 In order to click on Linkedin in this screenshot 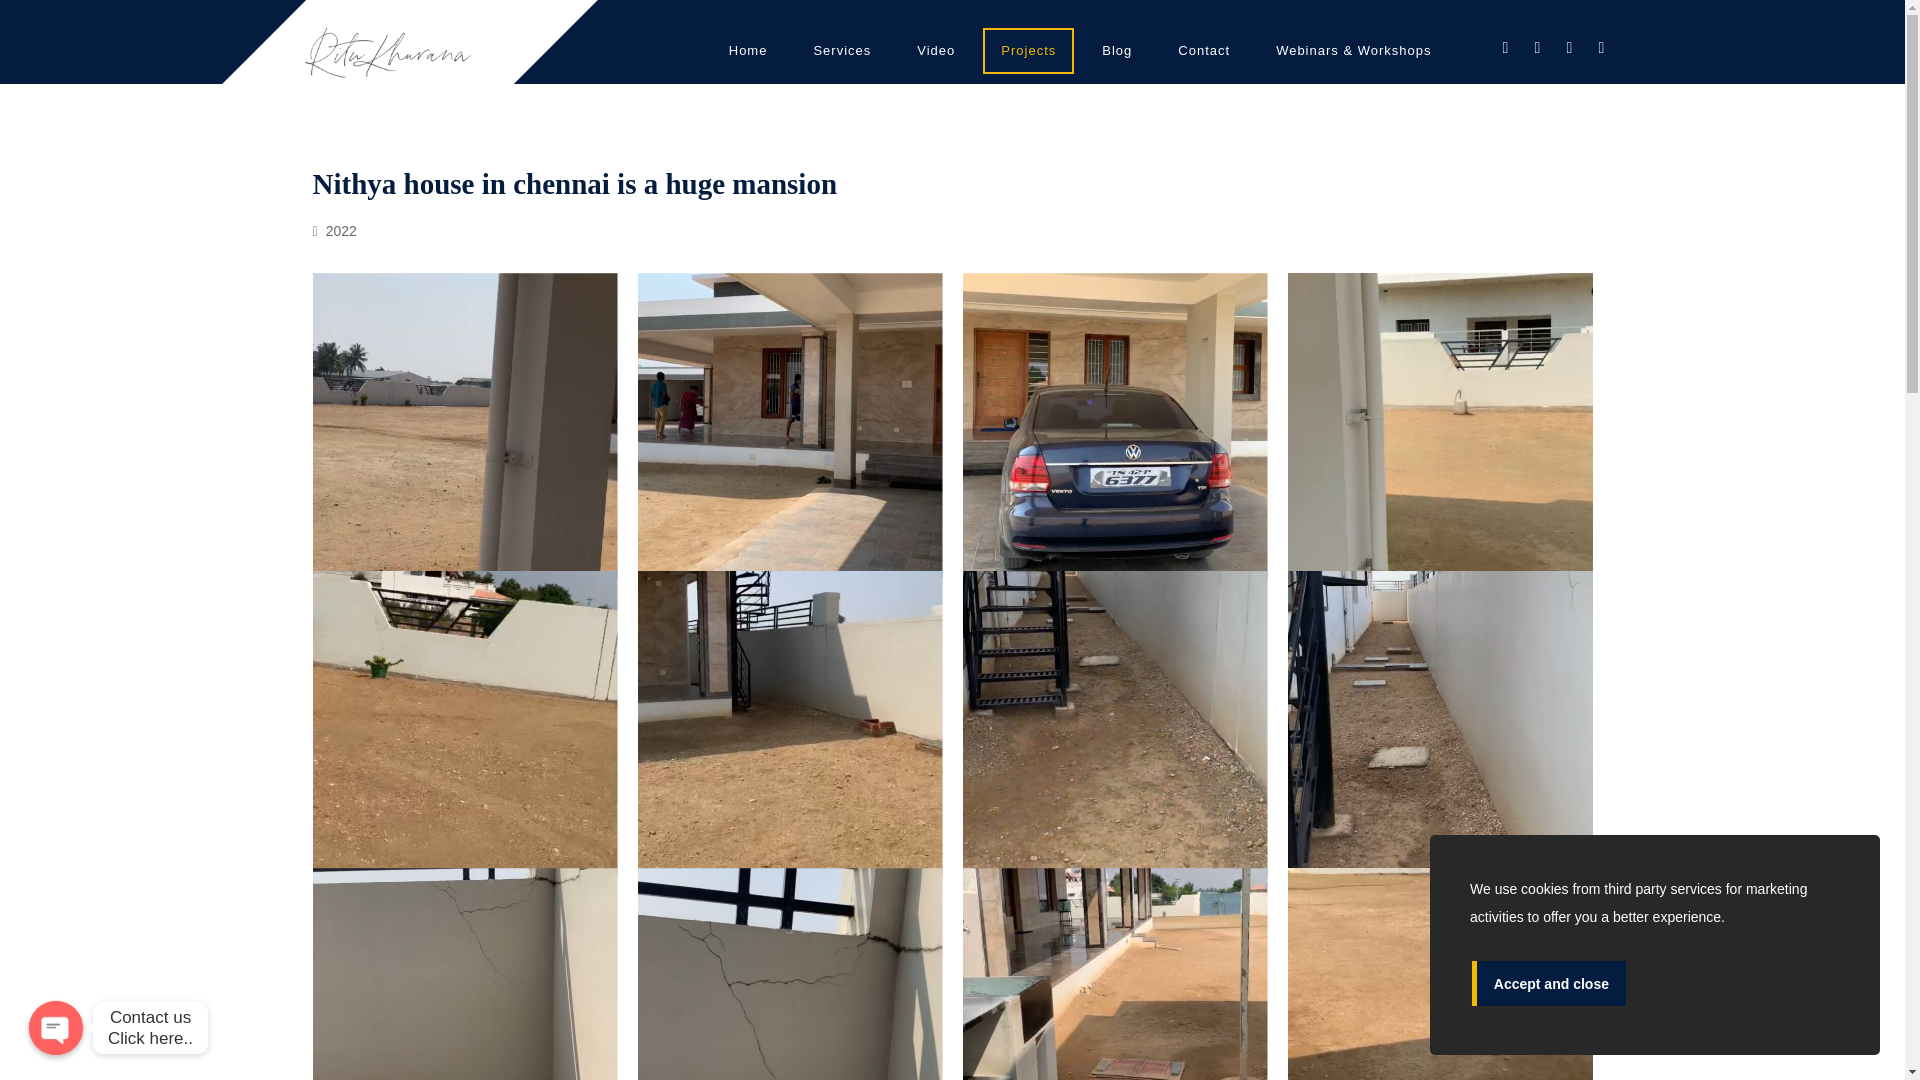, I will do `click(1600, 48)`.